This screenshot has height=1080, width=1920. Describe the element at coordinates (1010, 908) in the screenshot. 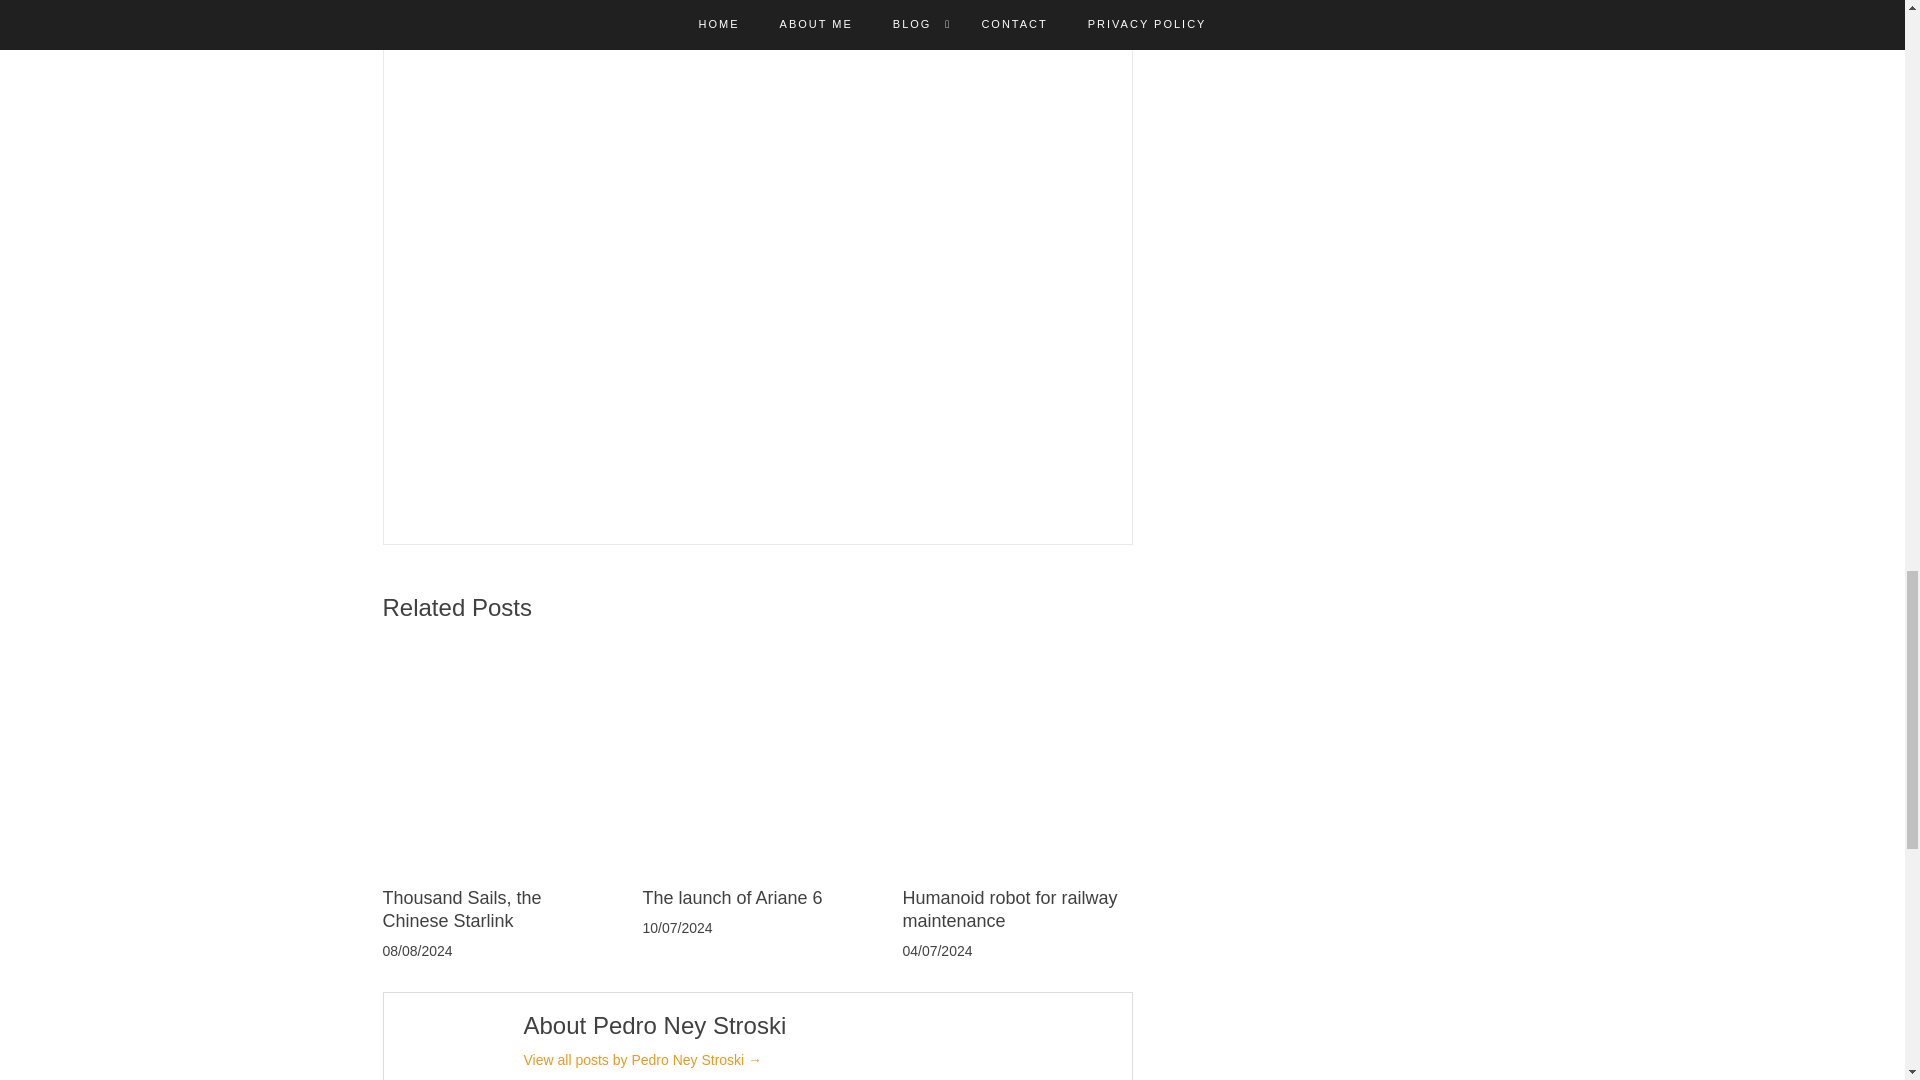

I see `Humanoid robot for railway maintenance` at that location.